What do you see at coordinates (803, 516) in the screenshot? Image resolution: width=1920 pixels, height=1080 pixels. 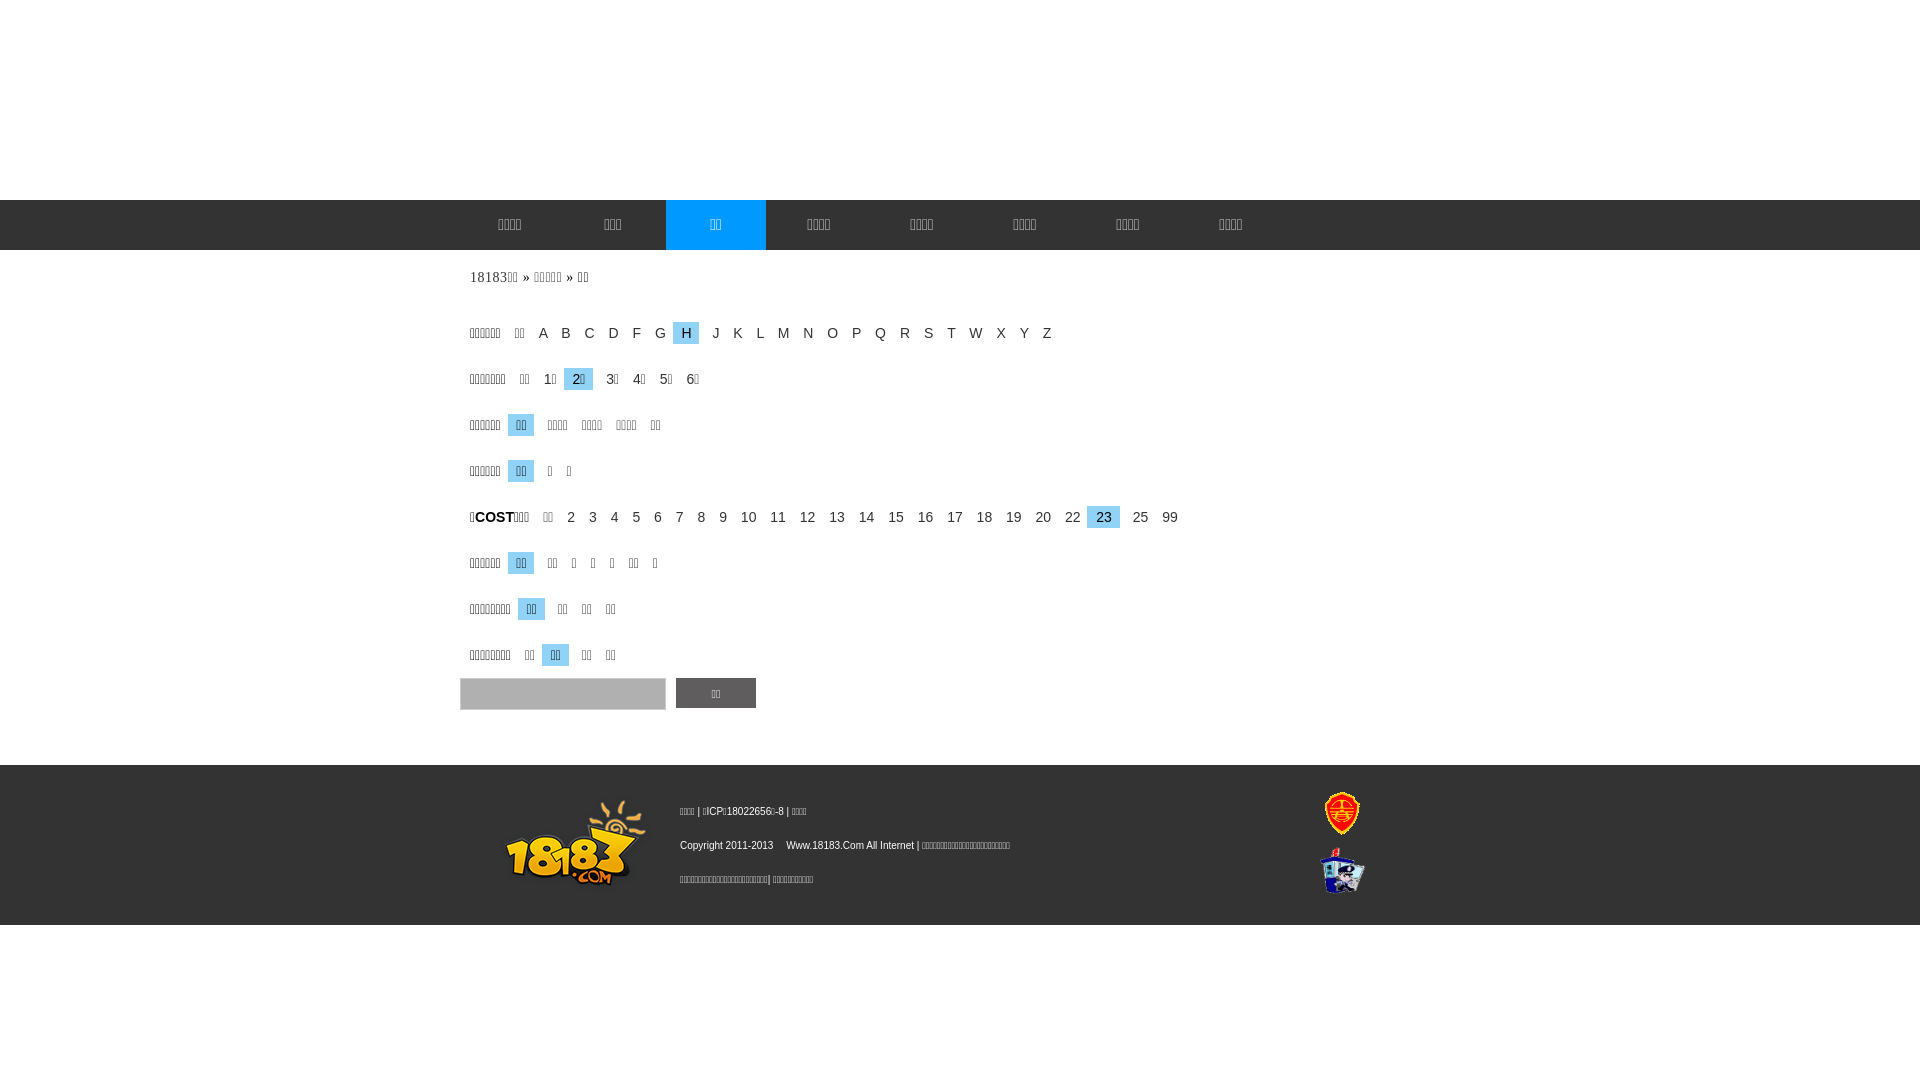 I see `12` at bounding box center [803, 516].